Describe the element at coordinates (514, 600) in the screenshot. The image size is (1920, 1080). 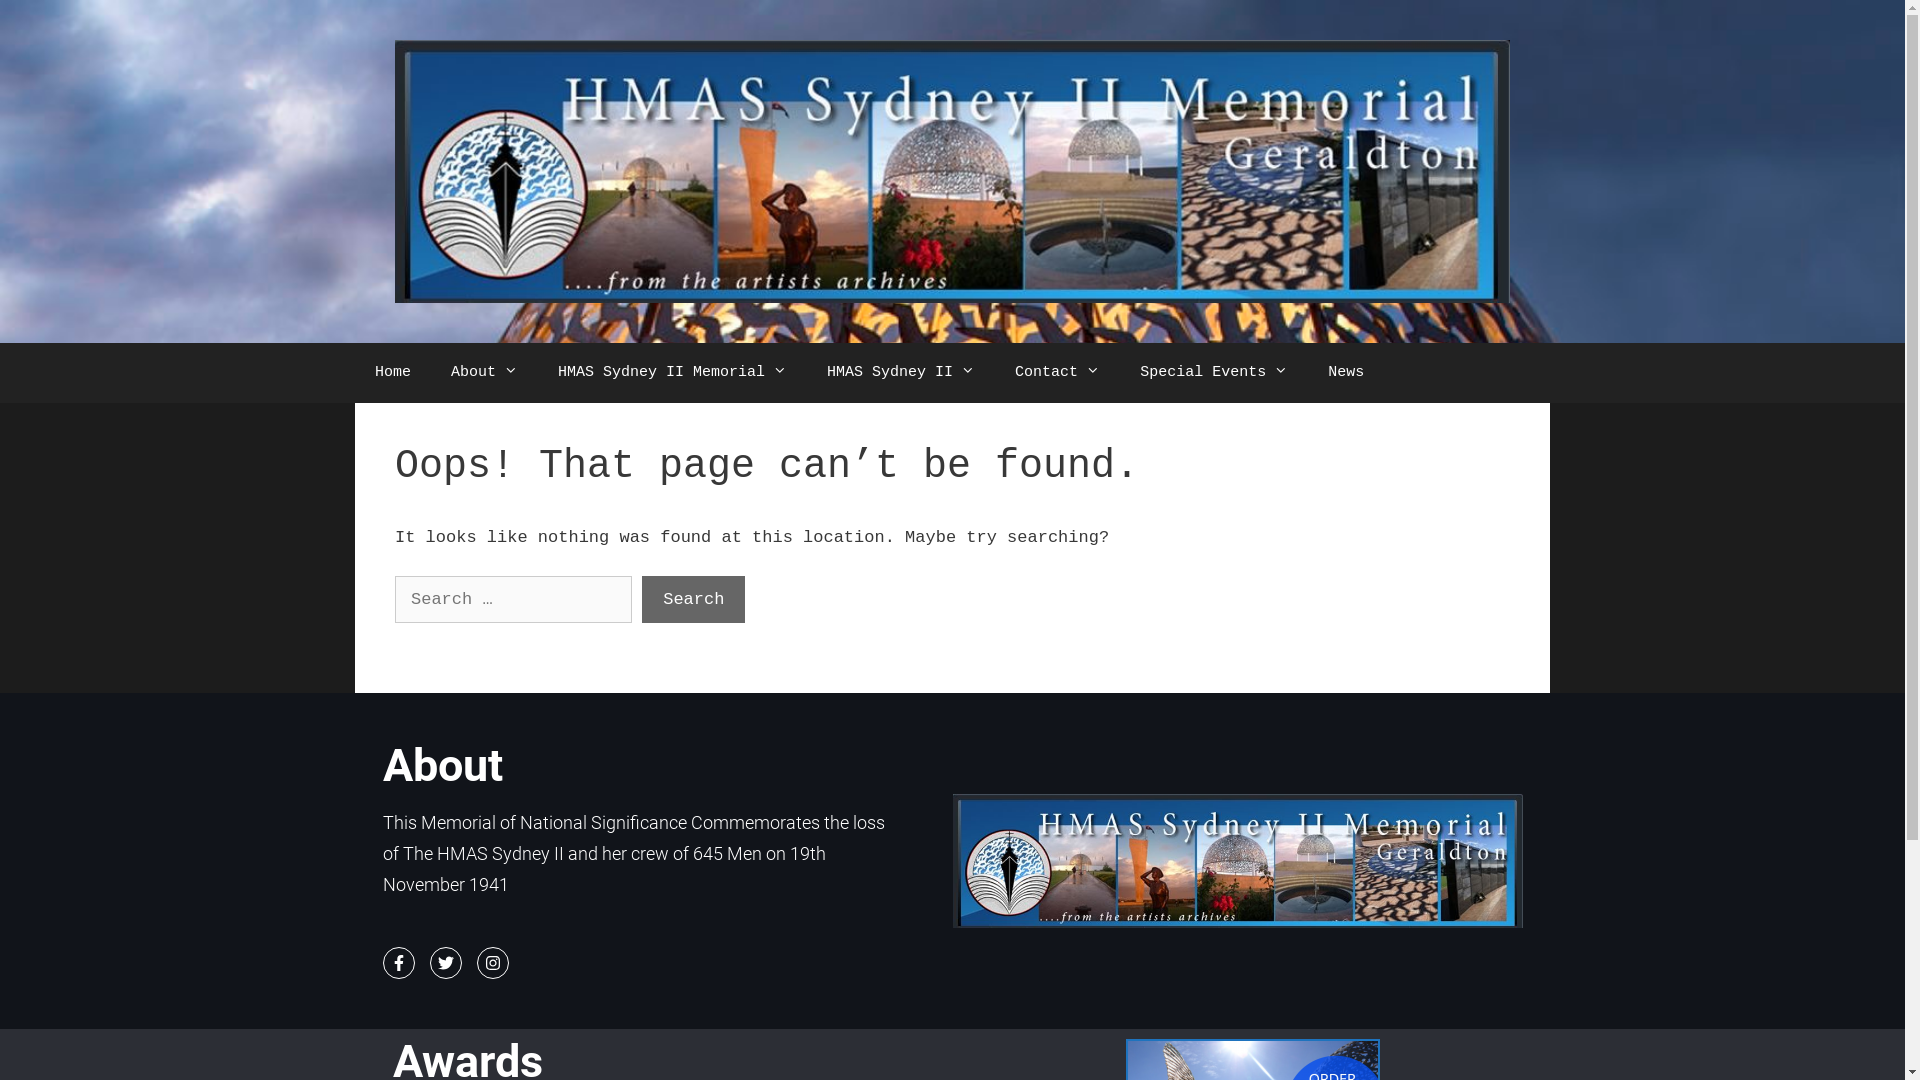
I see `Search for:` at that location.